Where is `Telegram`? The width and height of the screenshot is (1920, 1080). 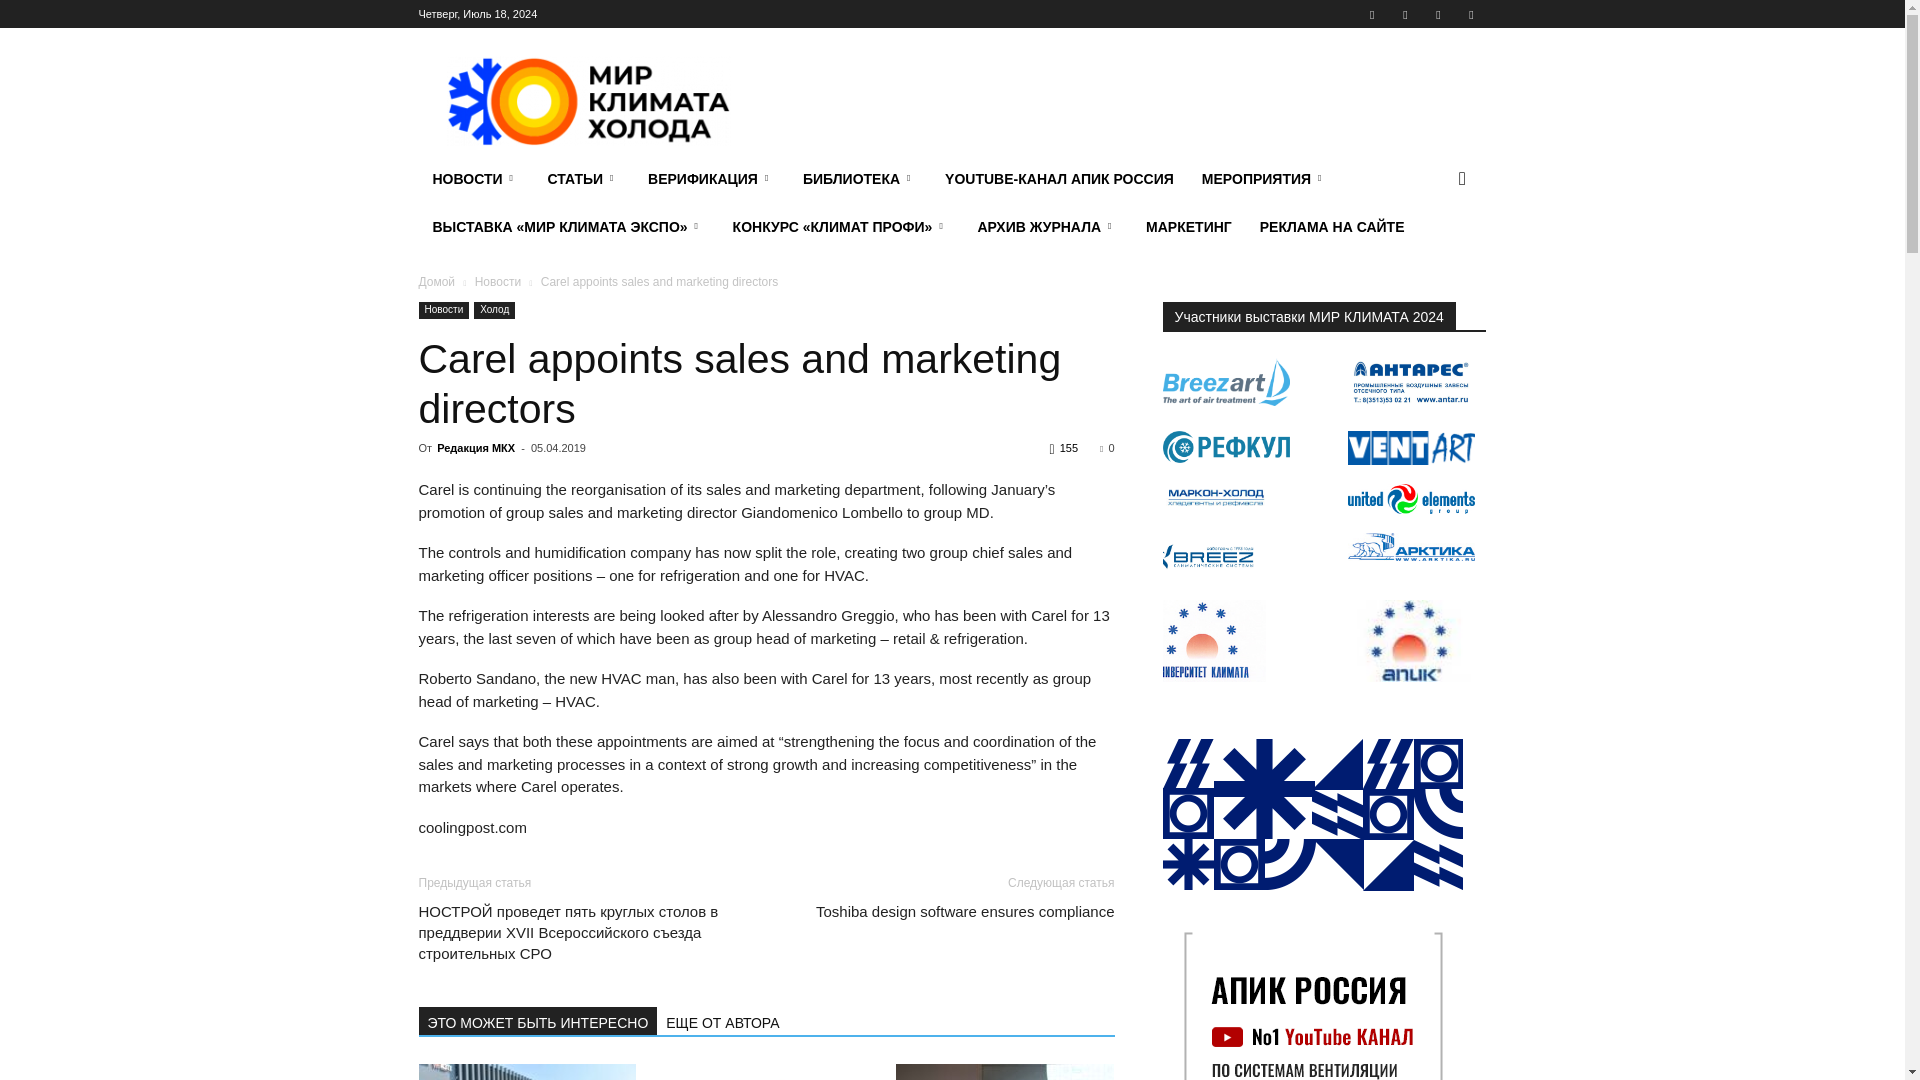
Telegram is located at coordinates (1405, 14).